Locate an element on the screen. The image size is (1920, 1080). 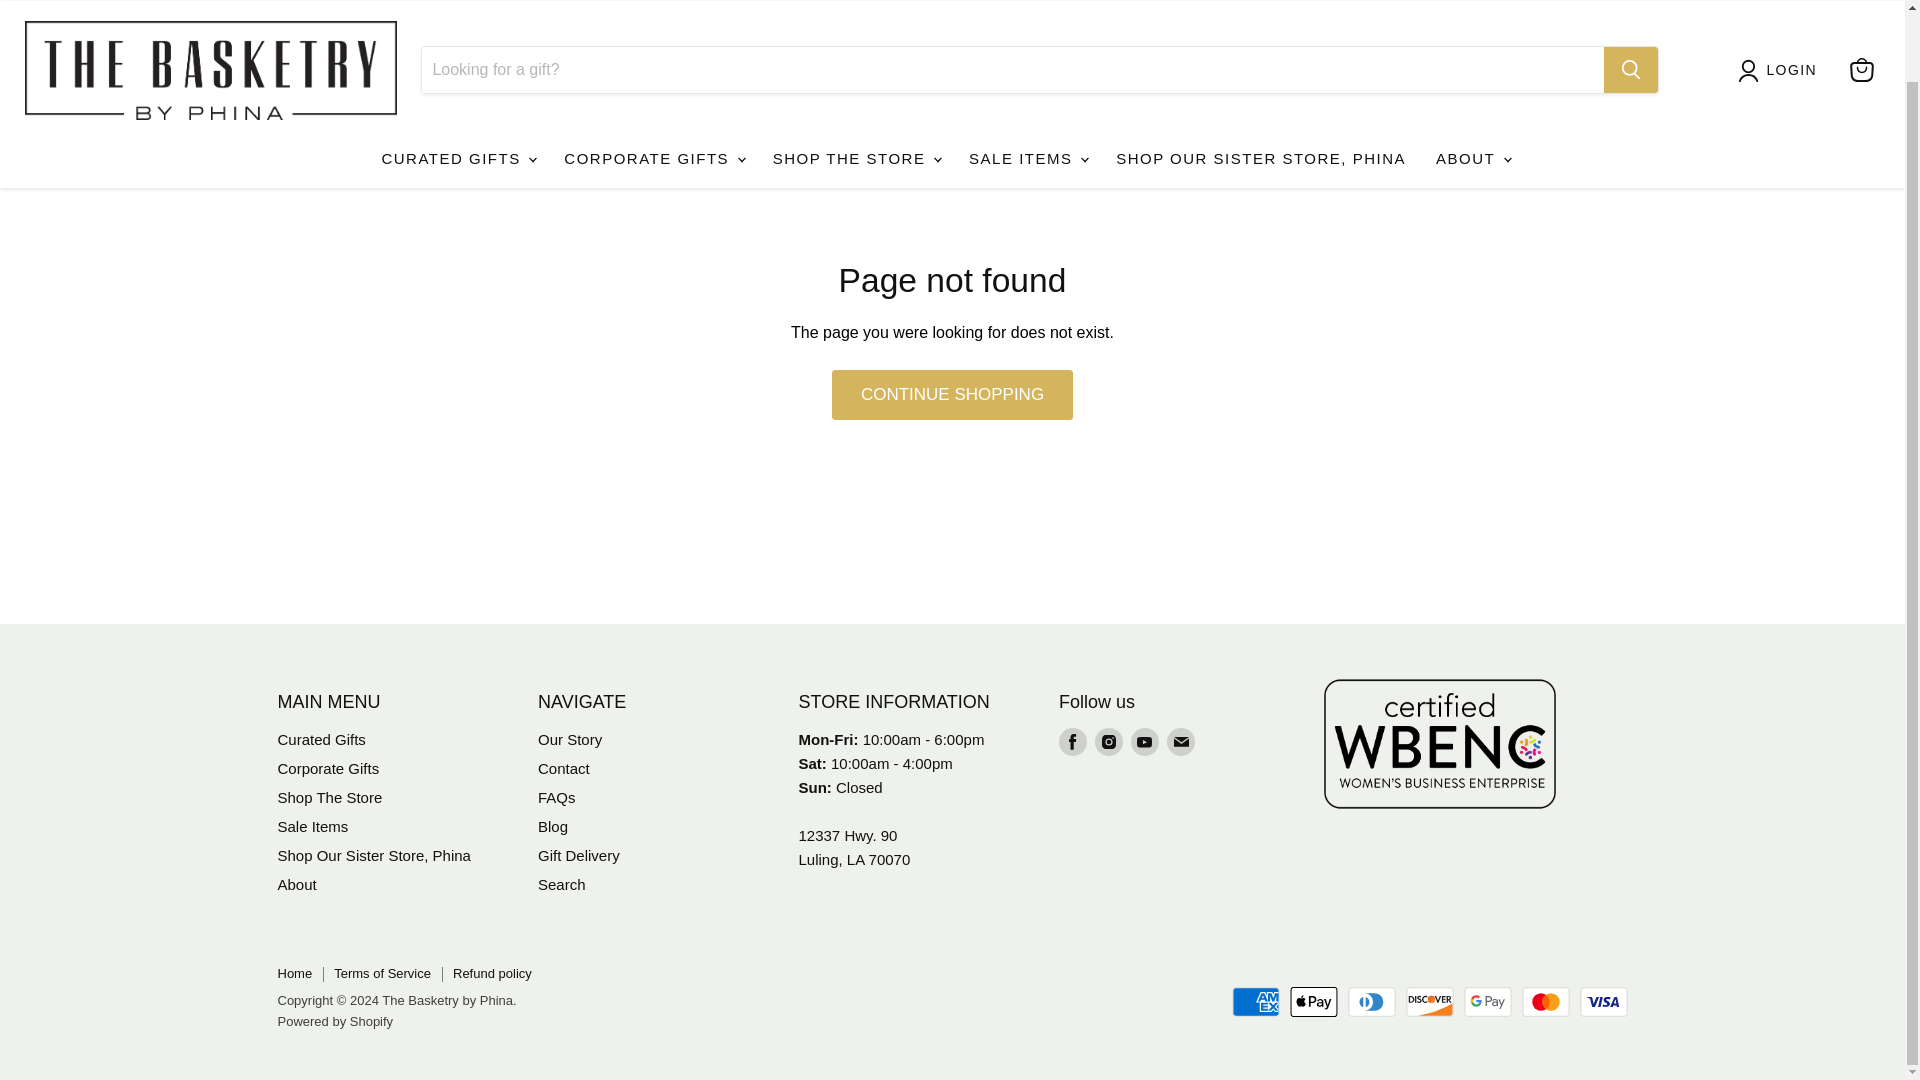
Mastercard is located at coordinates (1546, 1002).